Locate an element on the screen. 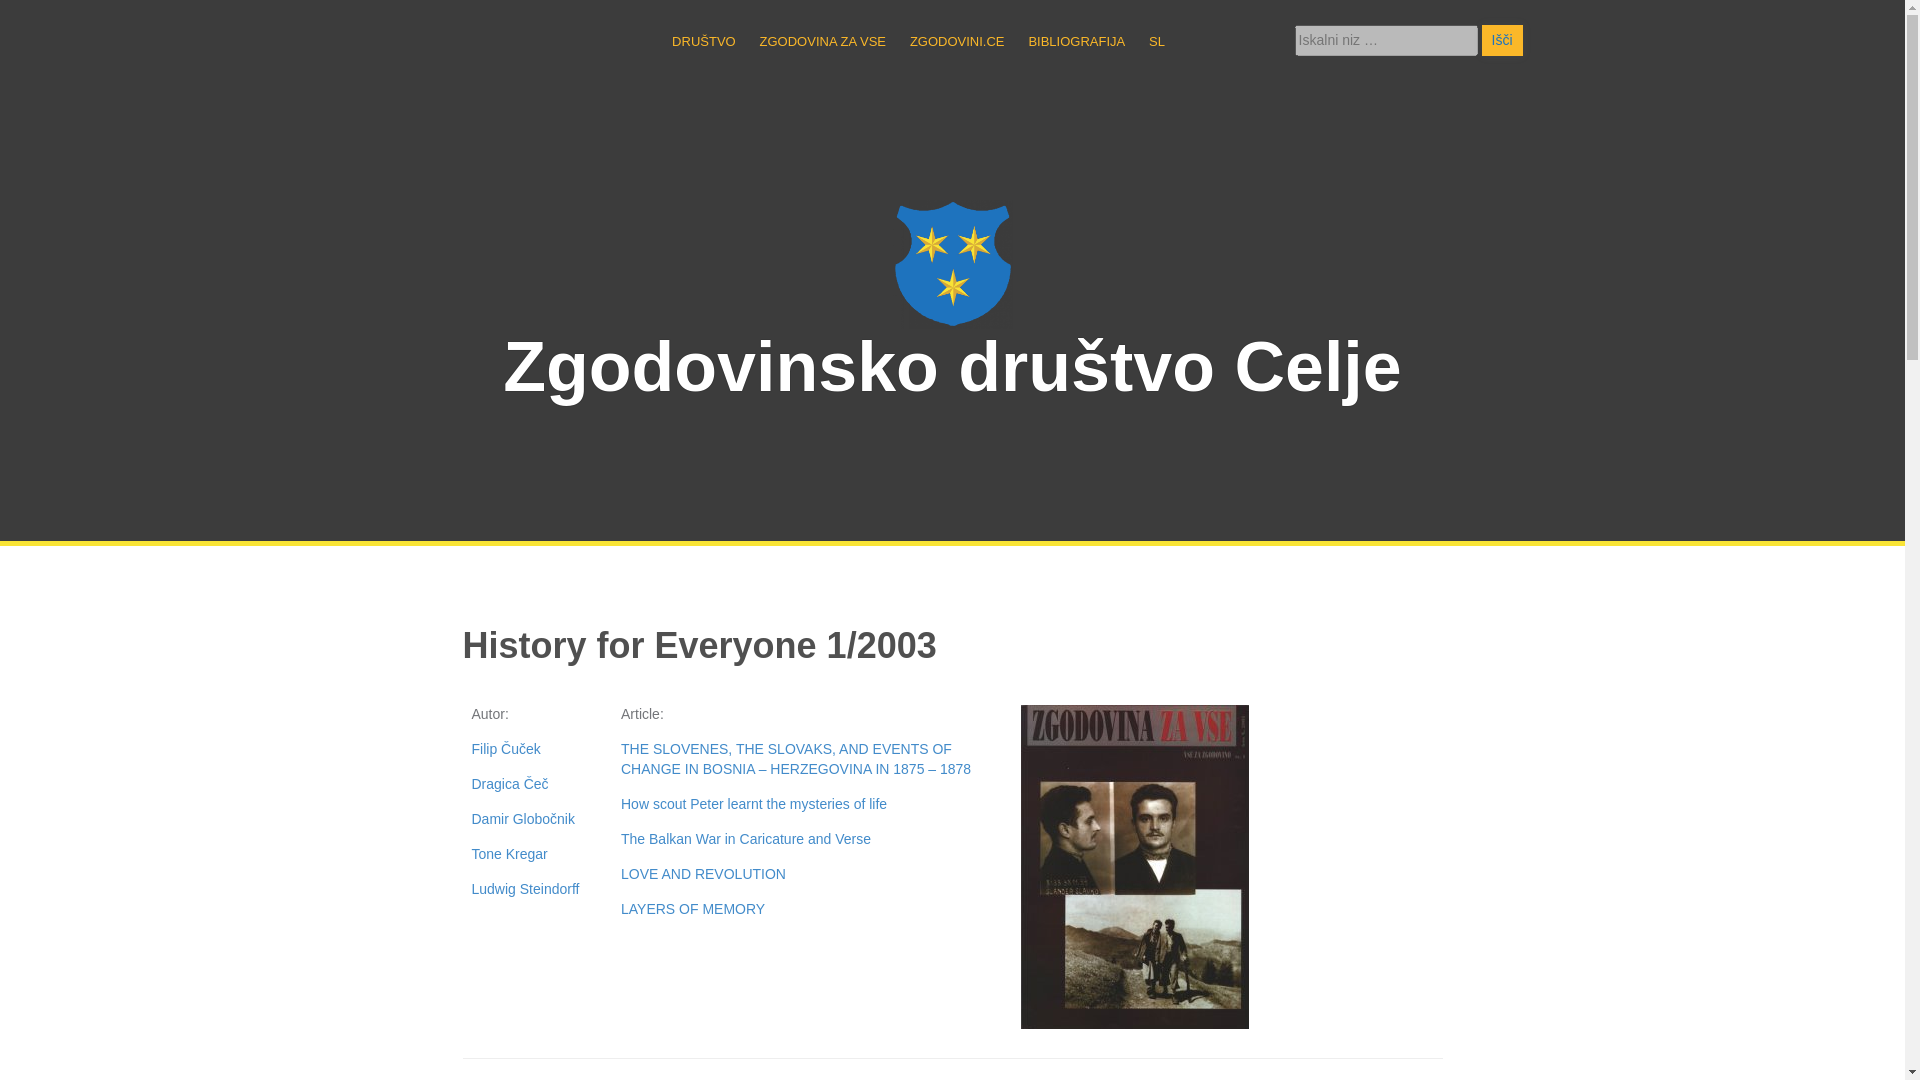  Tone Kregar is located at coordinates (510, 853).